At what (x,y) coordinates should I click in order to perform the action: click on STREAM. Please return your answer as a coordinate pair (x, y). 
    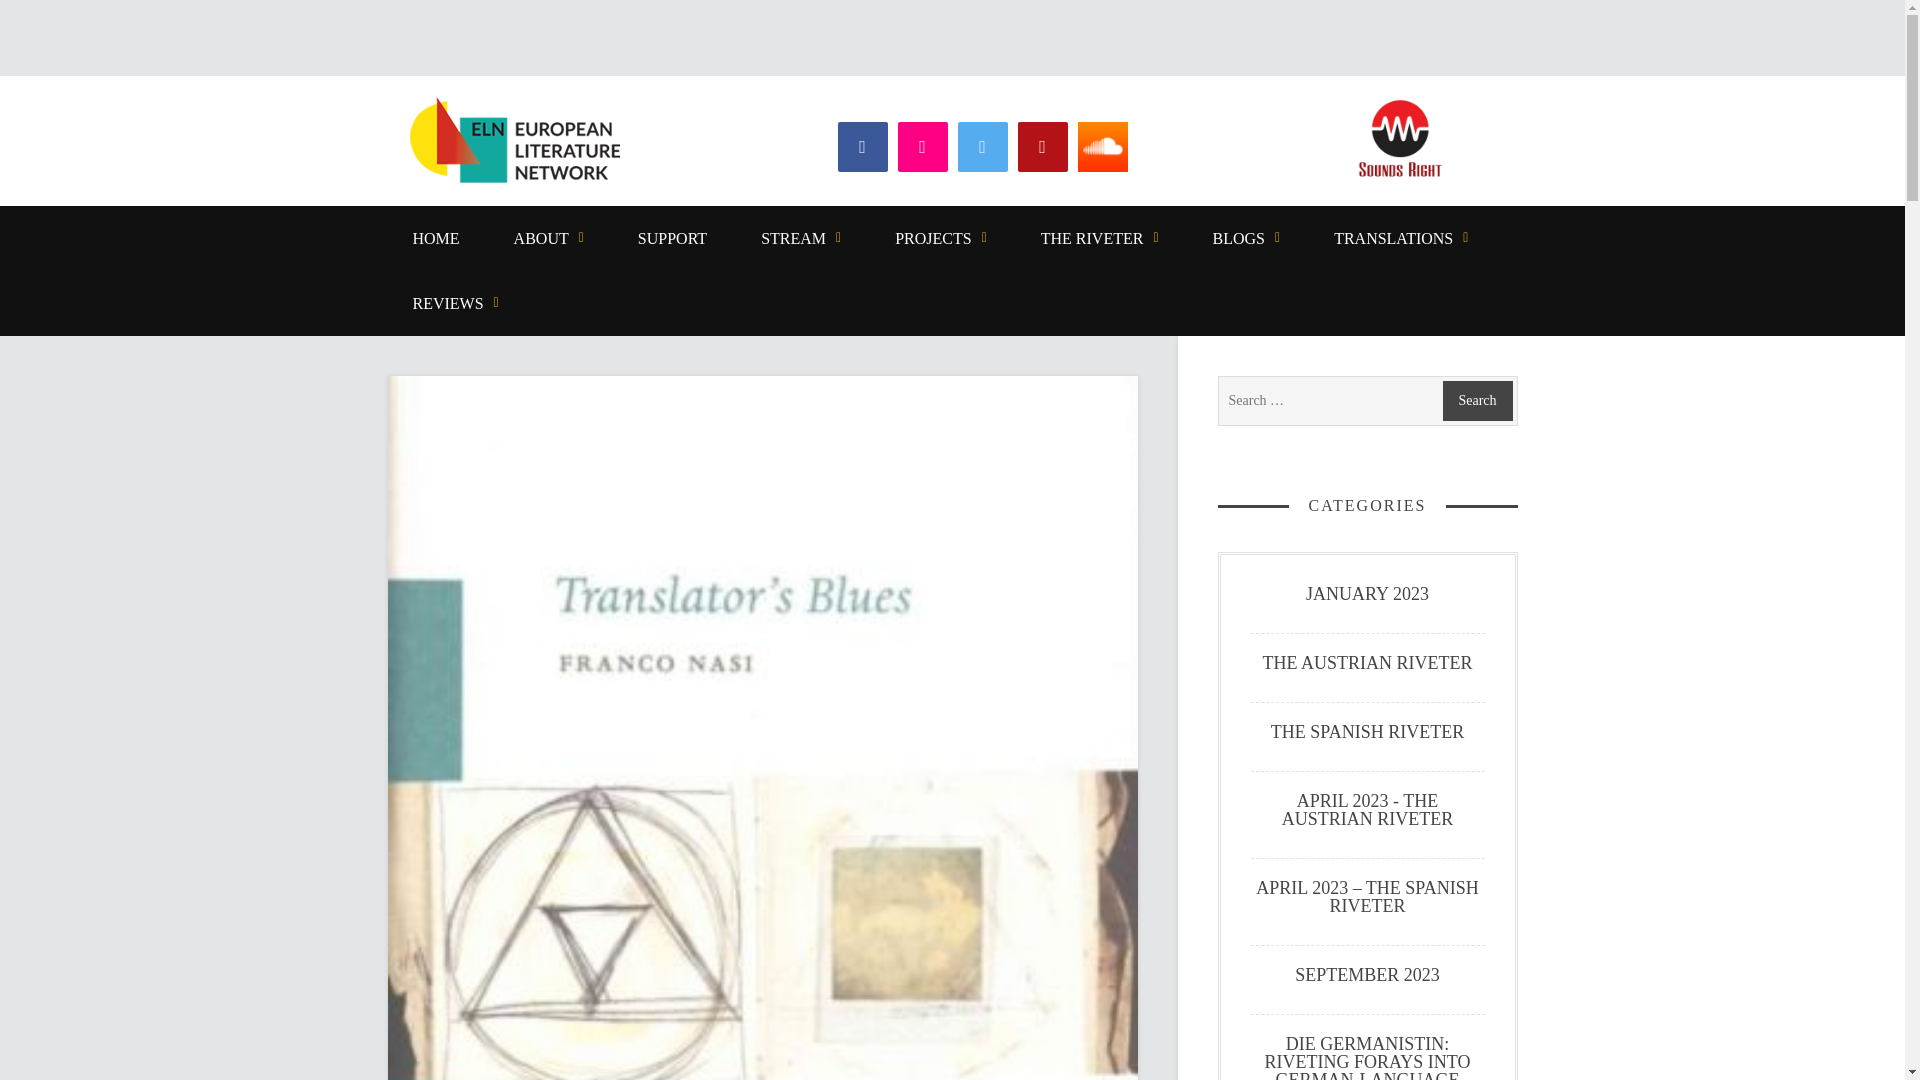
    Looking at the image, I should click on (800, 238).